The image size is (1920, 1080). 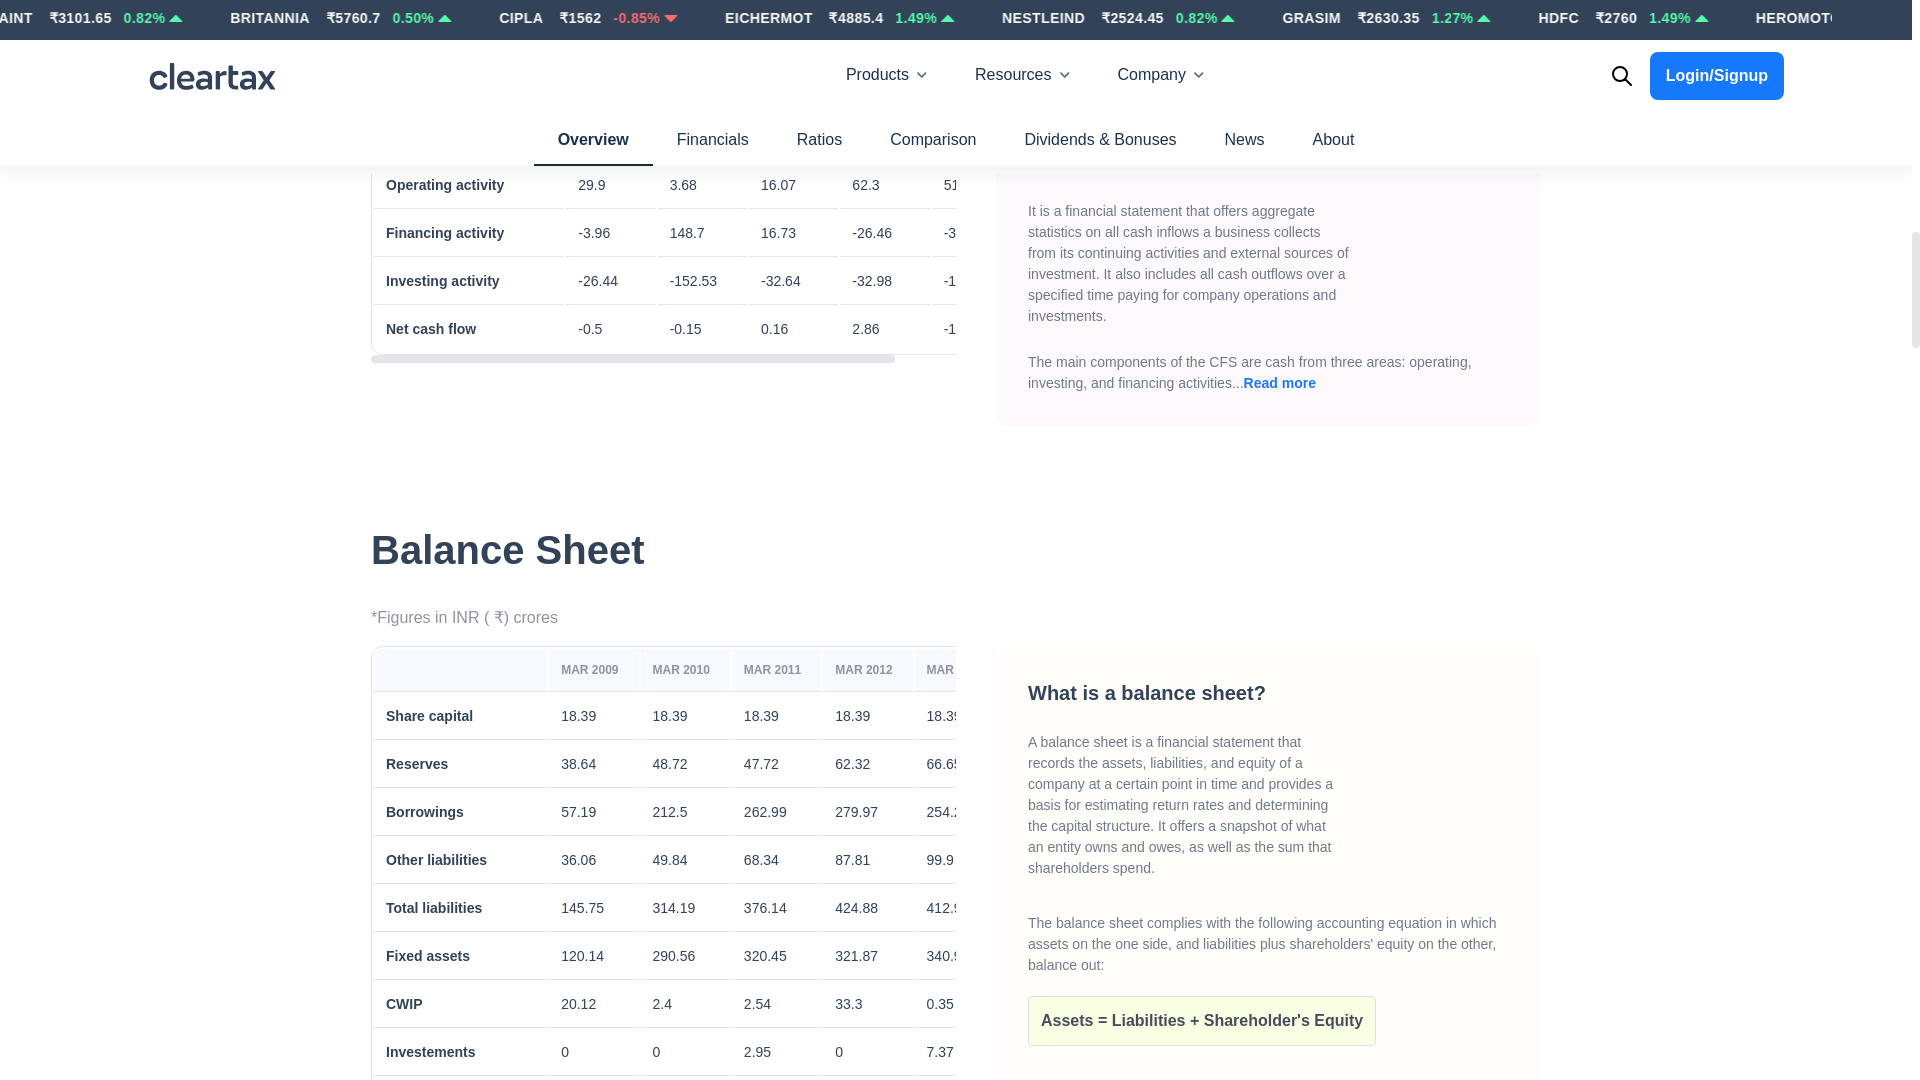 What do you see at coordinates (448, 329) in the screenshot?
I see `Toggle Row Expanded` at bounding box center [448, 329].